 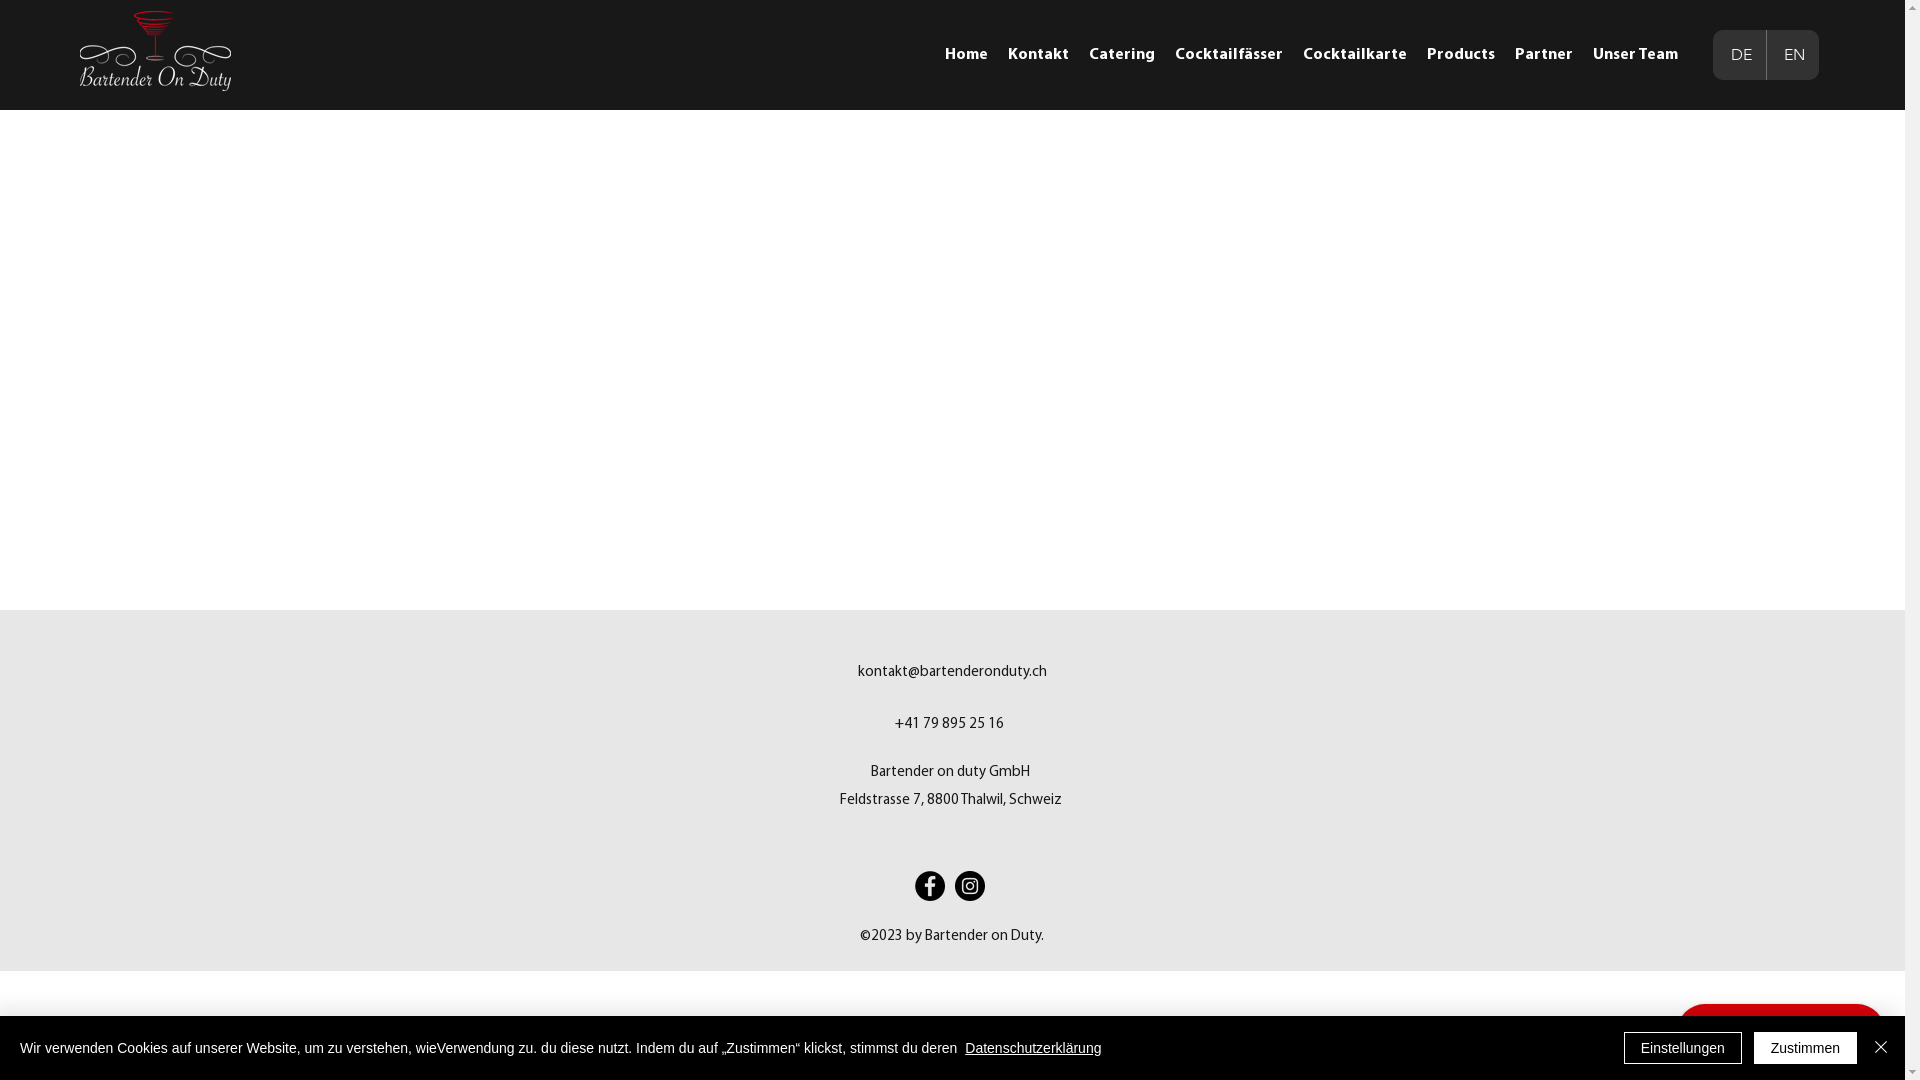 What do you see at coordinates (1355, 55) in the screenshot?
I see `Cocktailkarte` at bounding box center [1355, 55].